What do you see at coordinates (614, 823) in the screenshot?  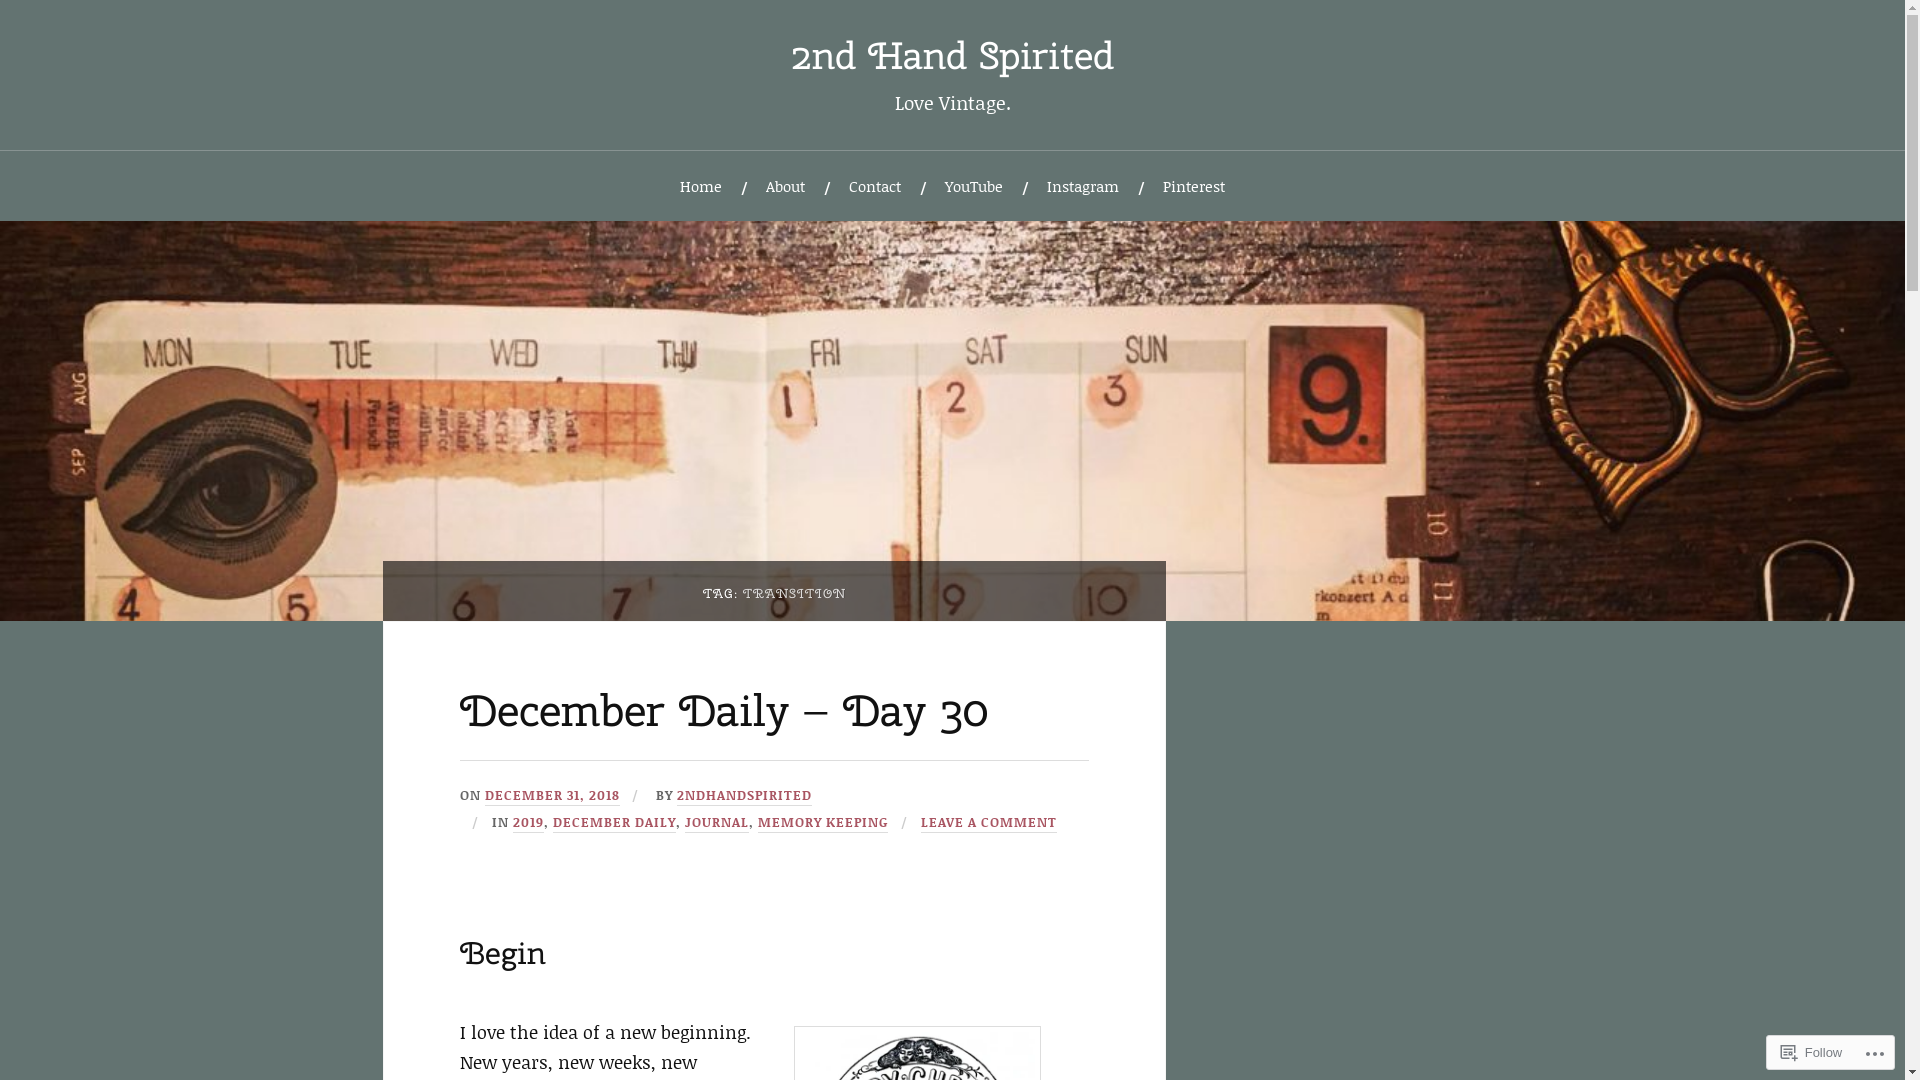 I see `DECEMBER DAILY` at bounding box center [614, 823].